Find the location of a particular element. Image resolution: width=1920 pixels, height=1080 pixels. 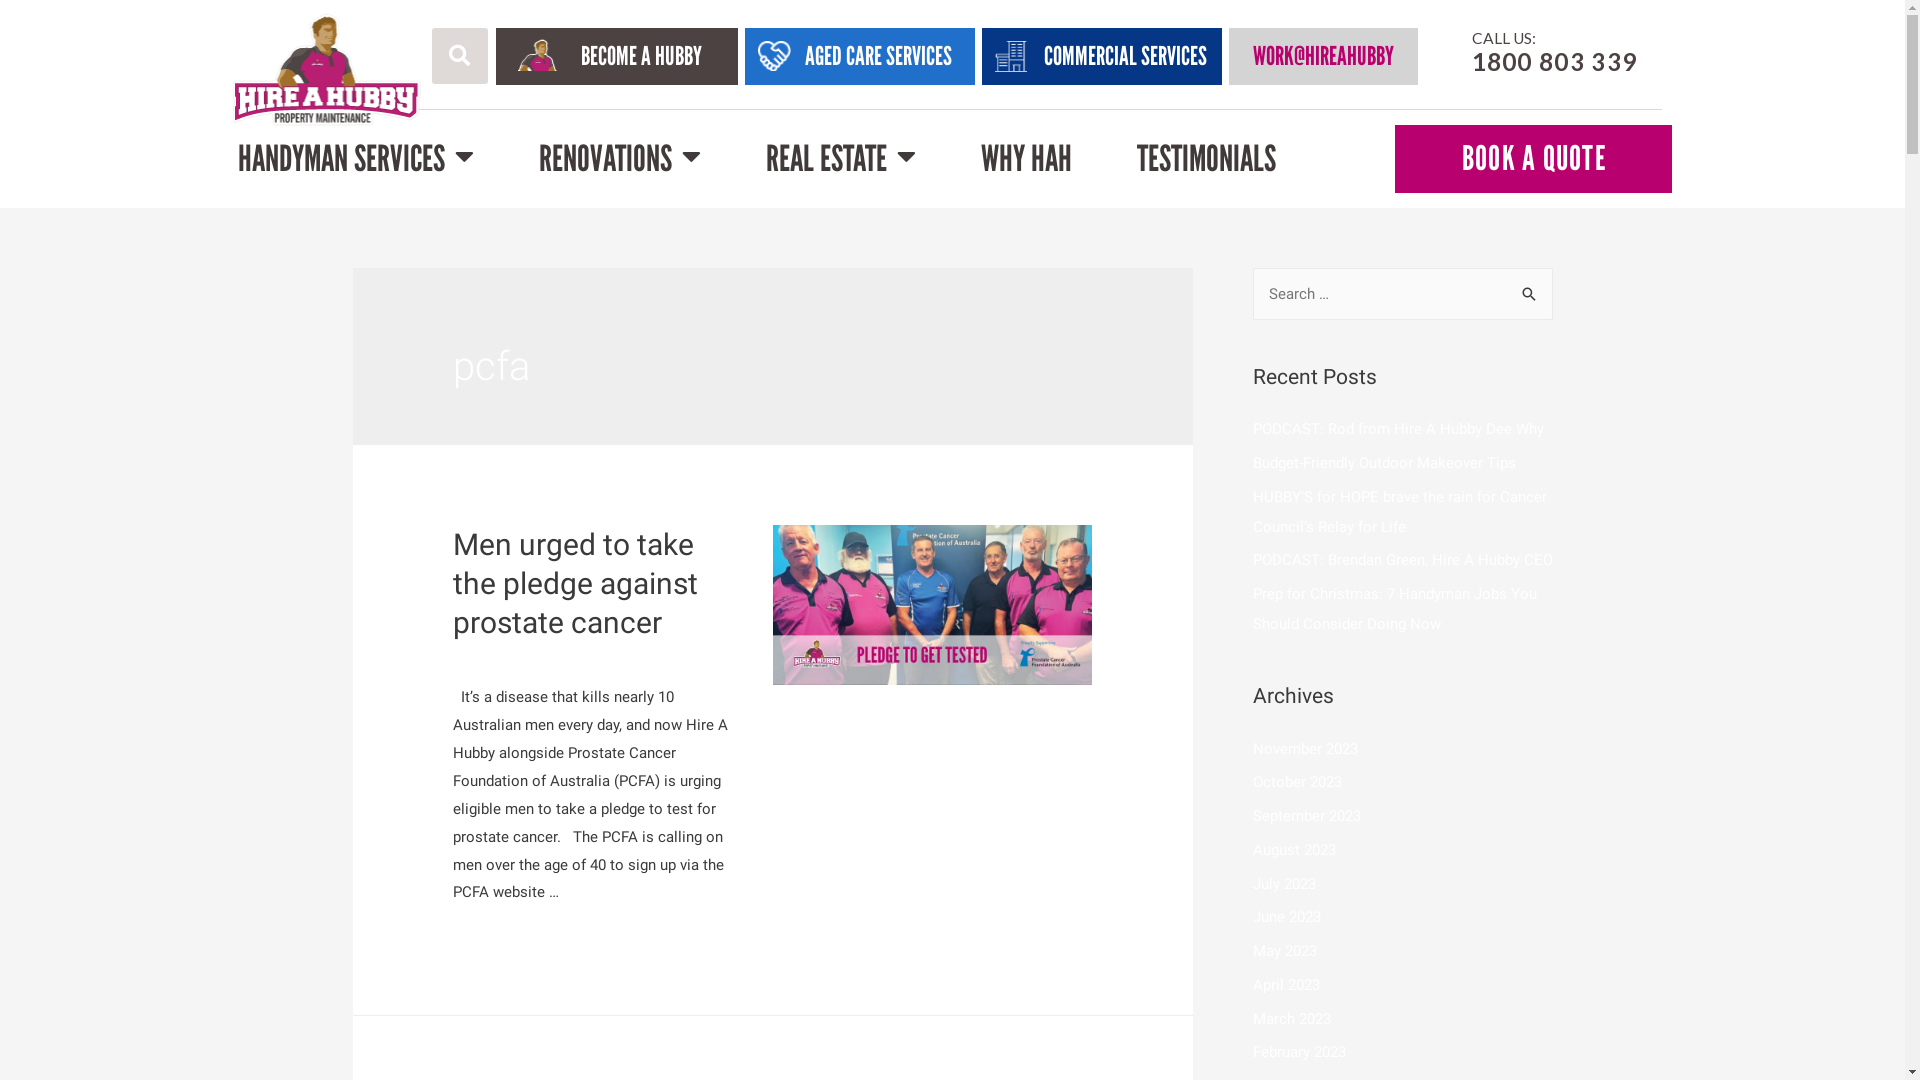

Men urged to take the pledge against prostate cancer is located at coordinates (576, 584).